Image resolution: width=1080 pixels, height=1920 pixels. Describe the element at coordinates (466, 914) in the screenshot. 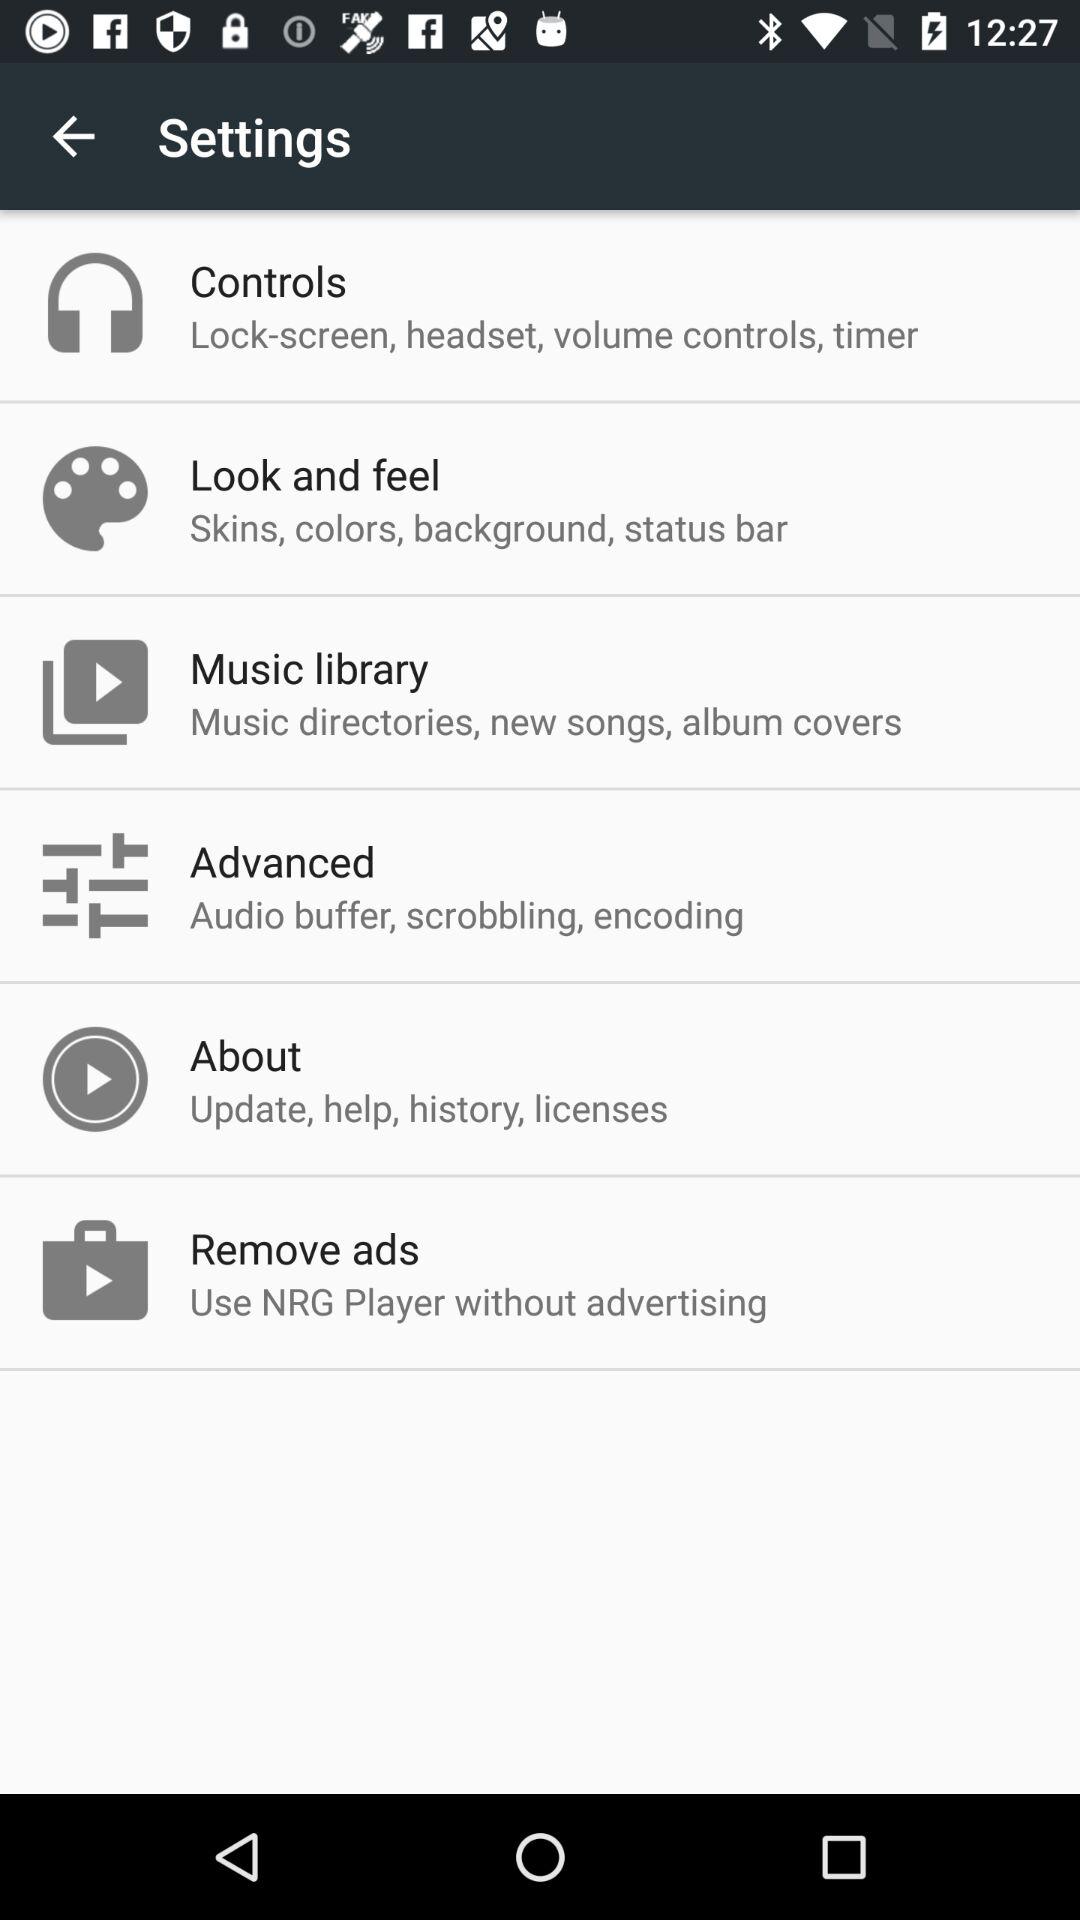

I see `open icon above about icon` at that location.